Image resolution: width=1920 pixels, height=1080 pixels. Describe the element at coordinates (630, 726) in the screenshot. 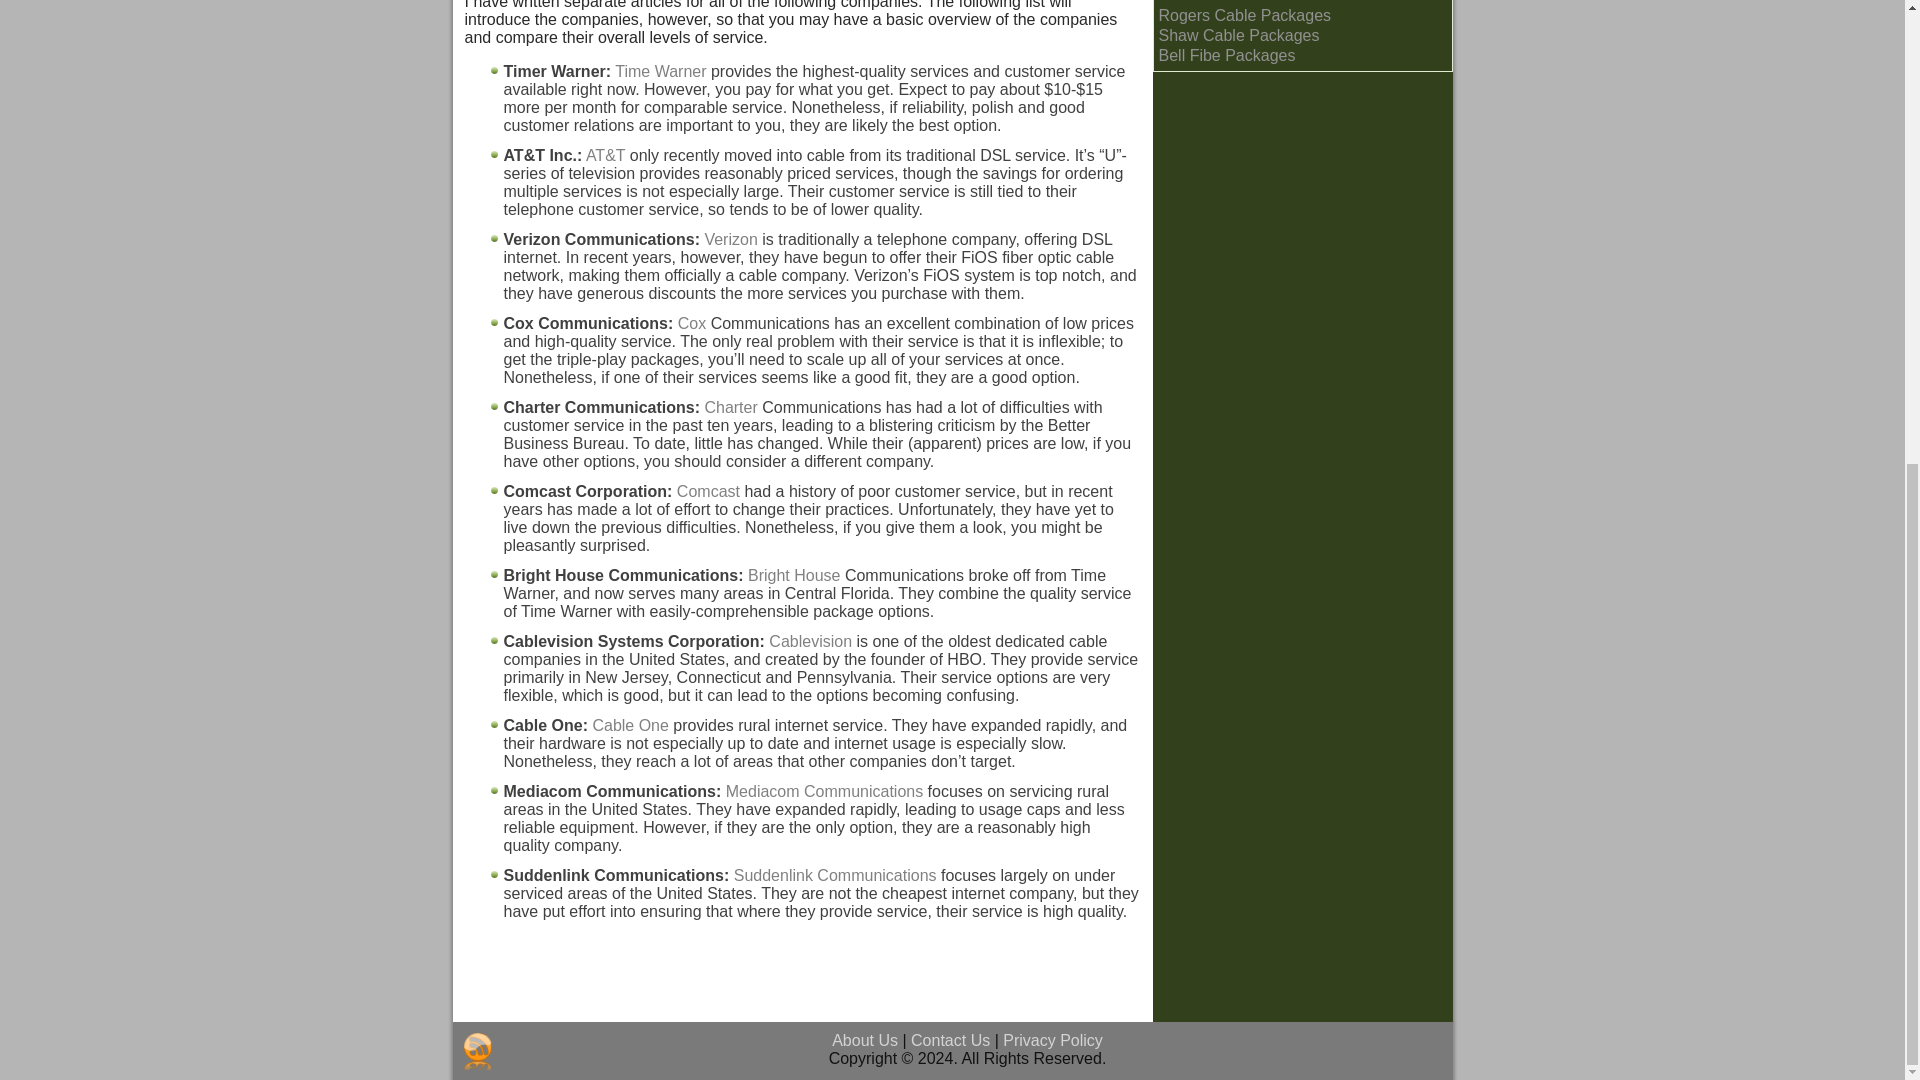

I see `Cable One` at that location.